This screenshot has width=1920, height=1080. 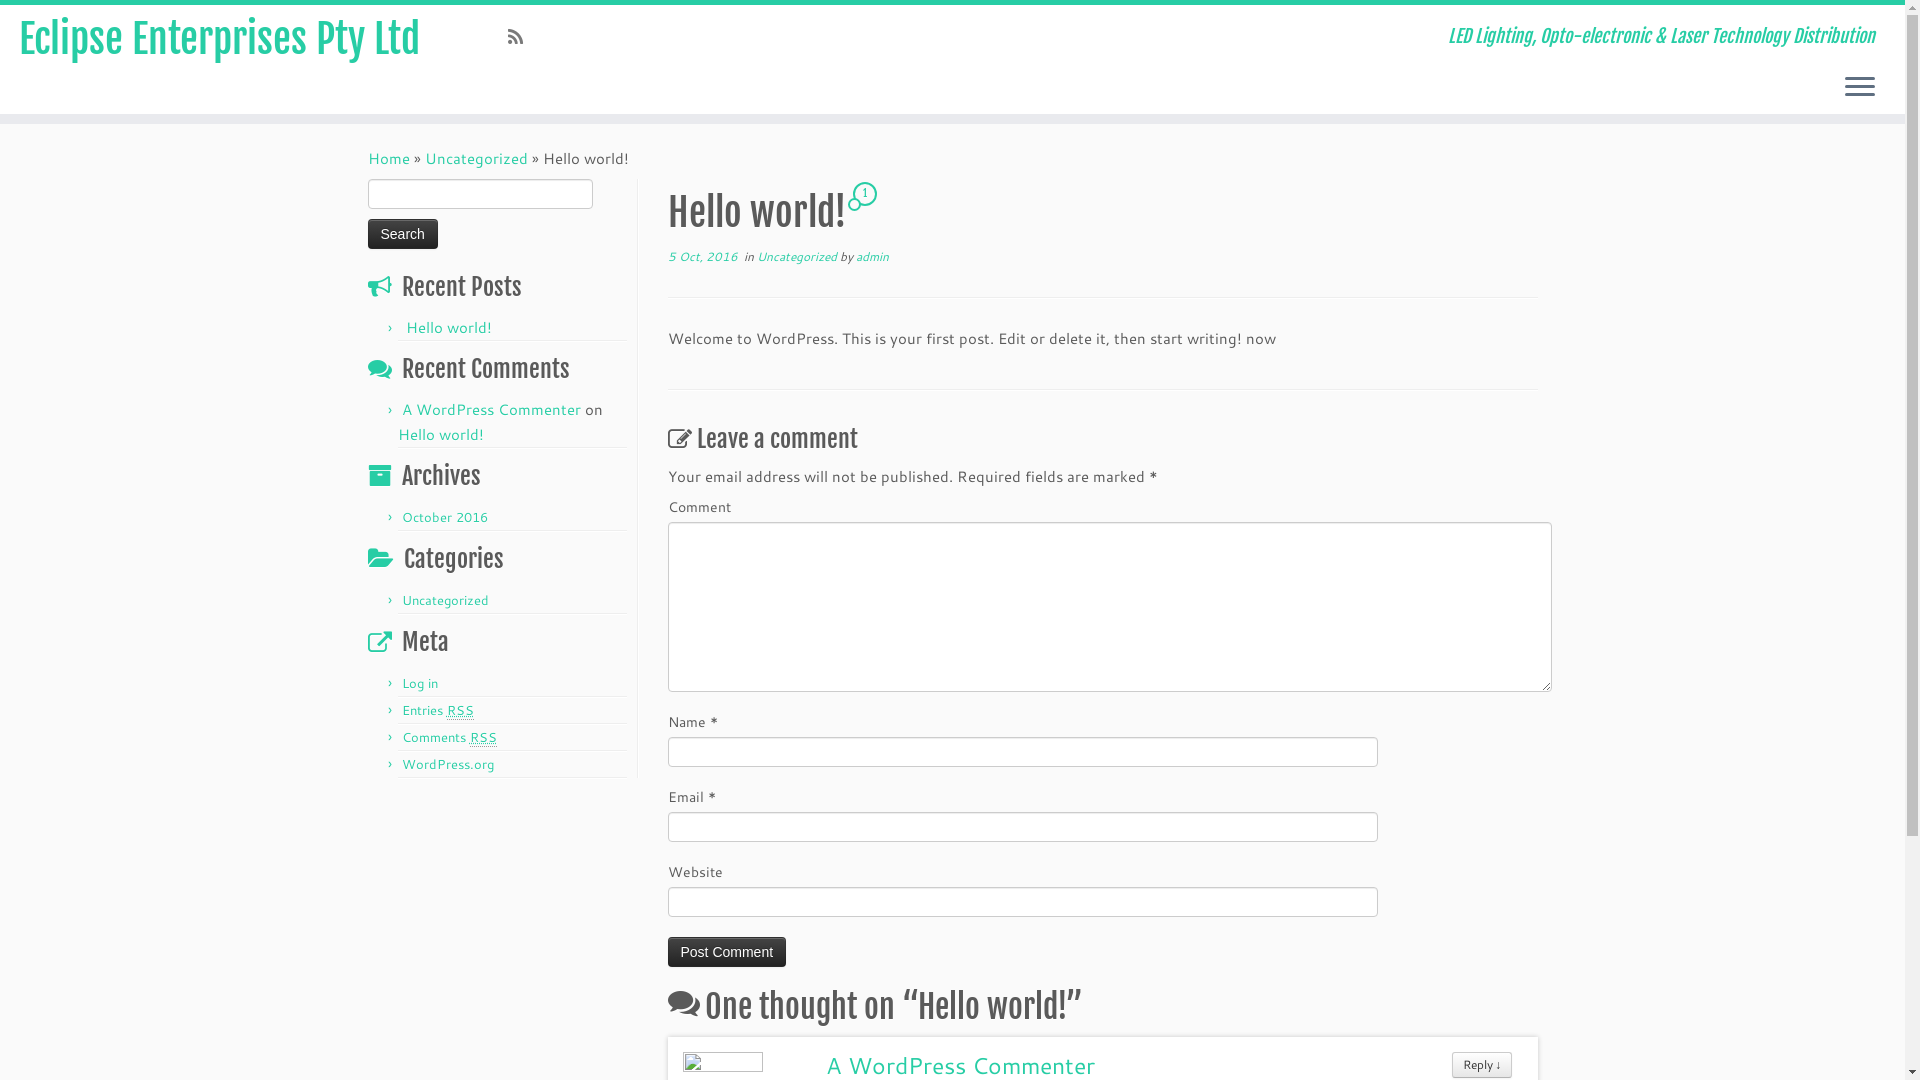 I want to click on 5 Oct, 2016, so click(x=703, y=256).